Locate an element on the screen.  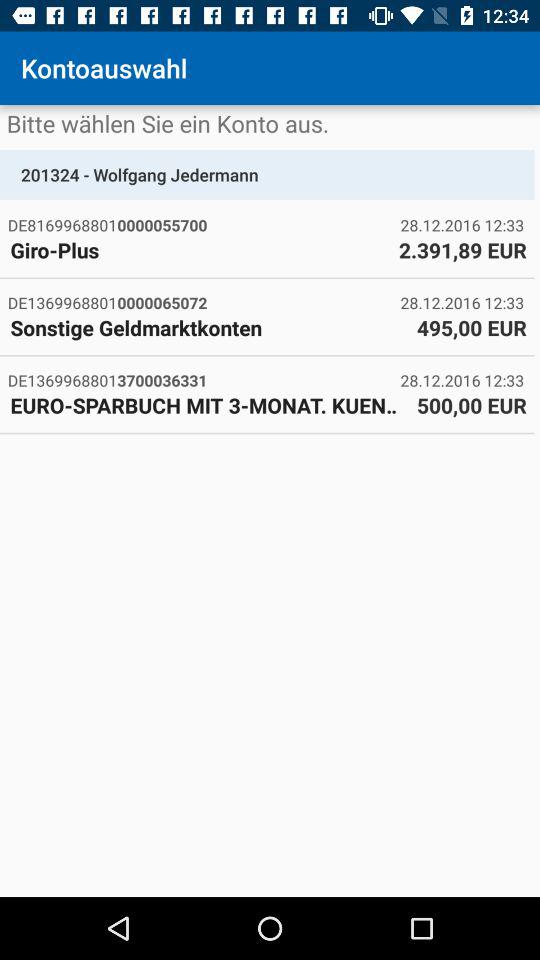
jump to the 201324 - wolfgang jedermann is located at coordinates (267, 174).